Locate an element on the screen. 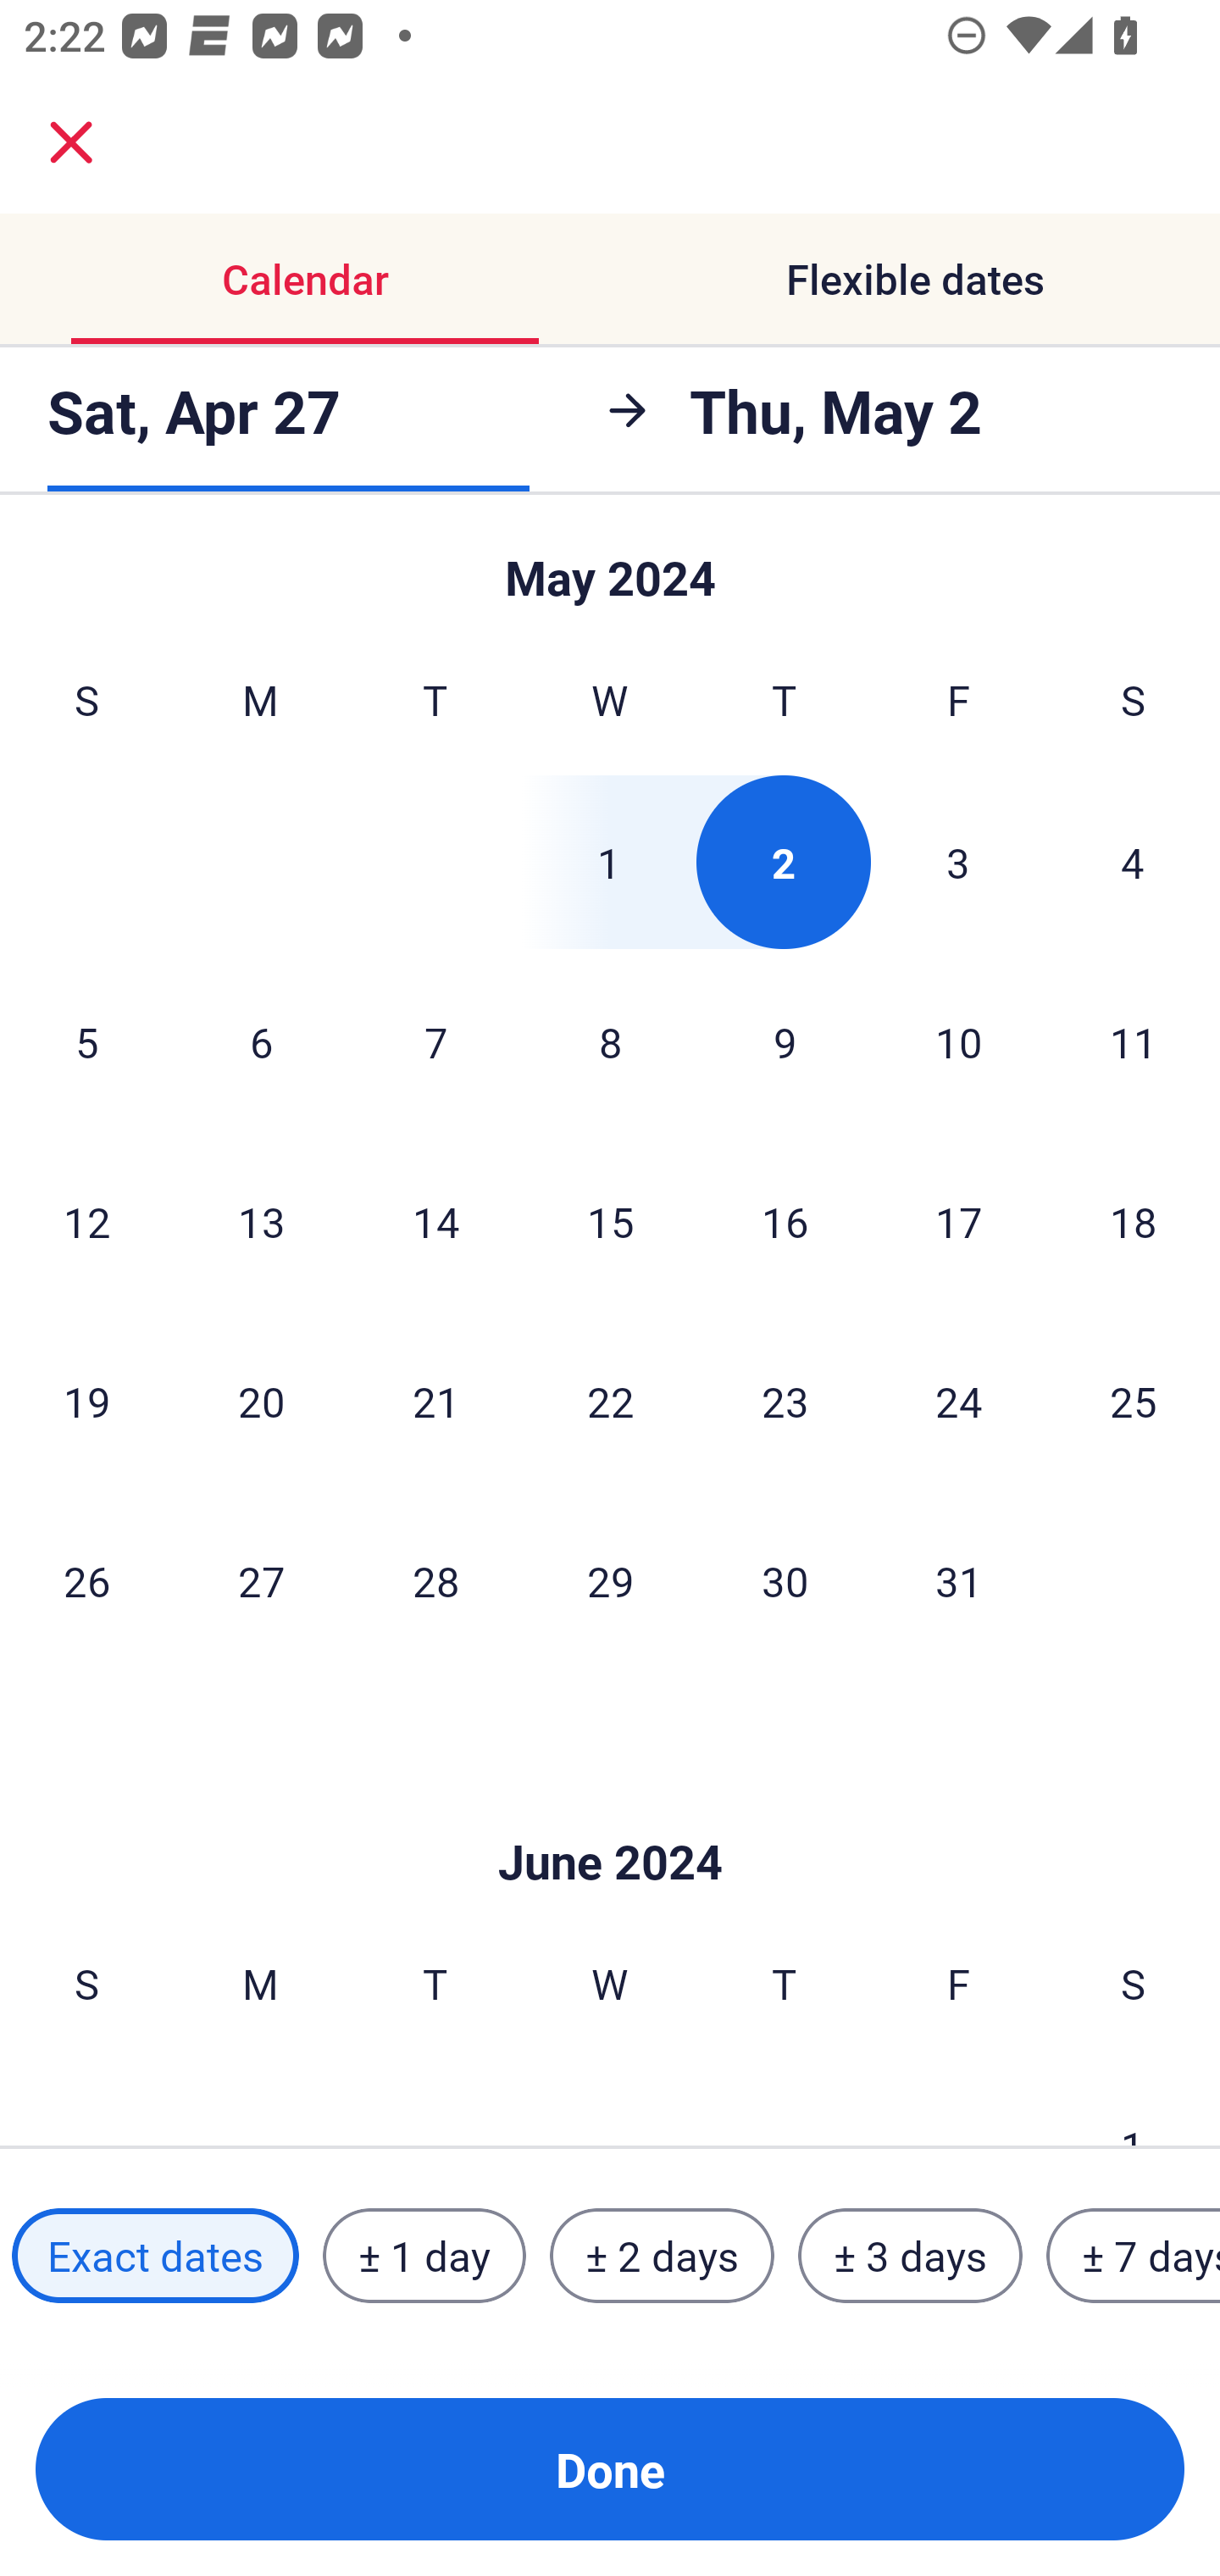 The width and height of the screenshot is (1220, 2576). 13 Monday, May 13, 2024 is located at coordinates (261, 1220).